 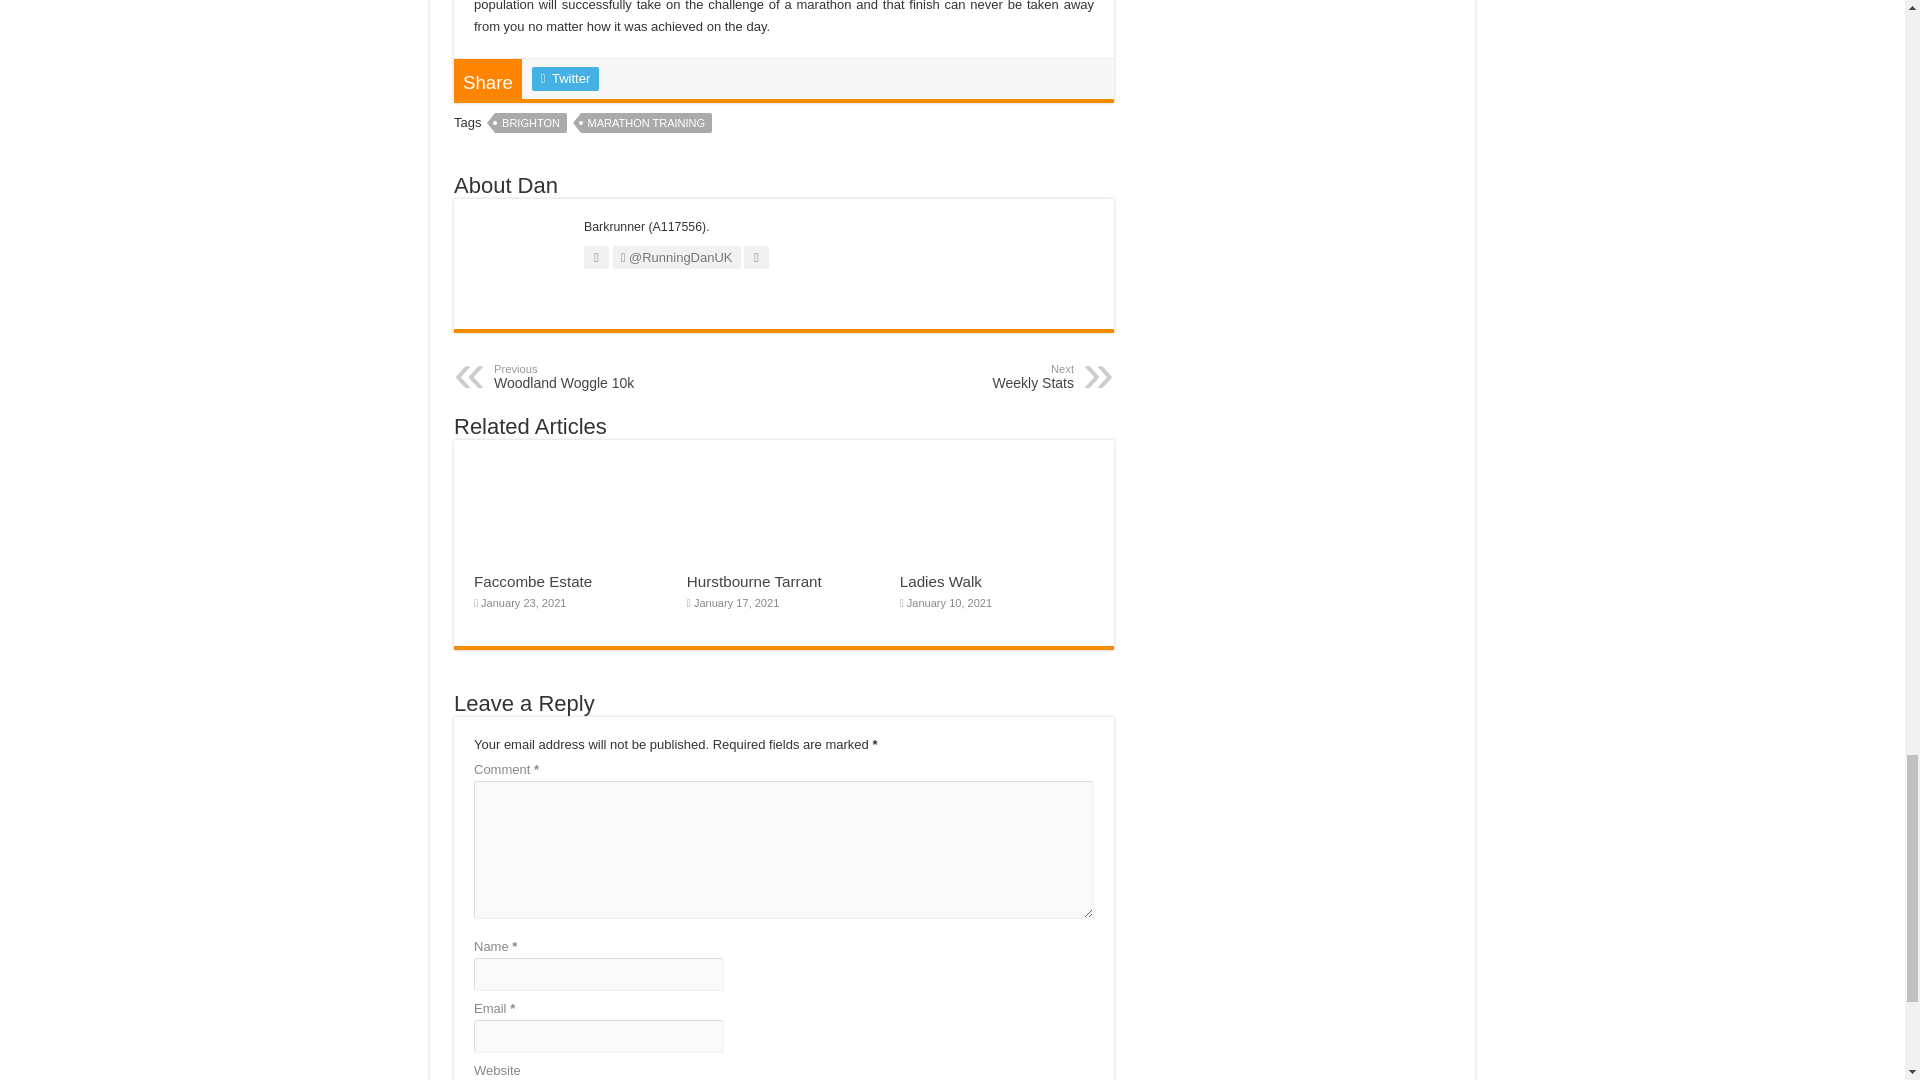 I want to click on Twitter, so click(x=530, y=122).